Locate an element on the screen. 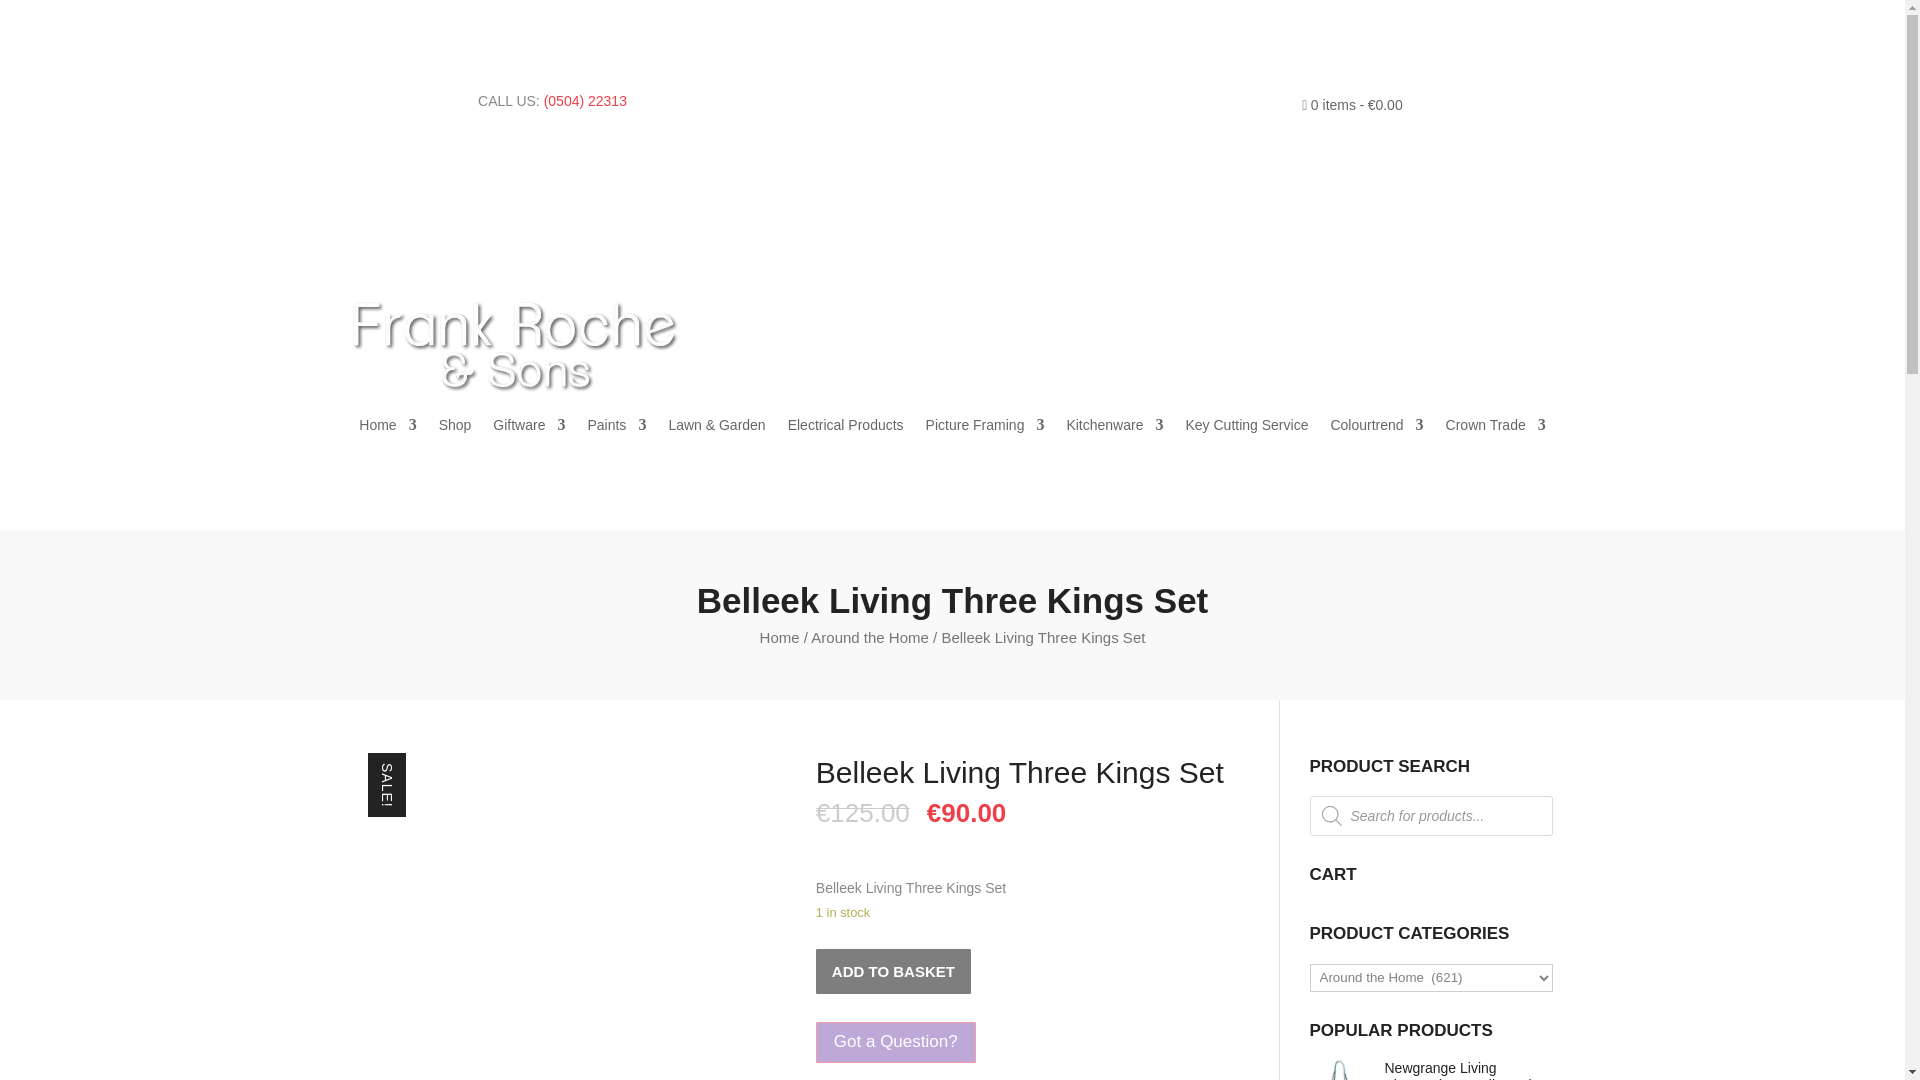 The height and width of the screenshot is (1080, 1920). Shop is located at coordinates (456, 428).